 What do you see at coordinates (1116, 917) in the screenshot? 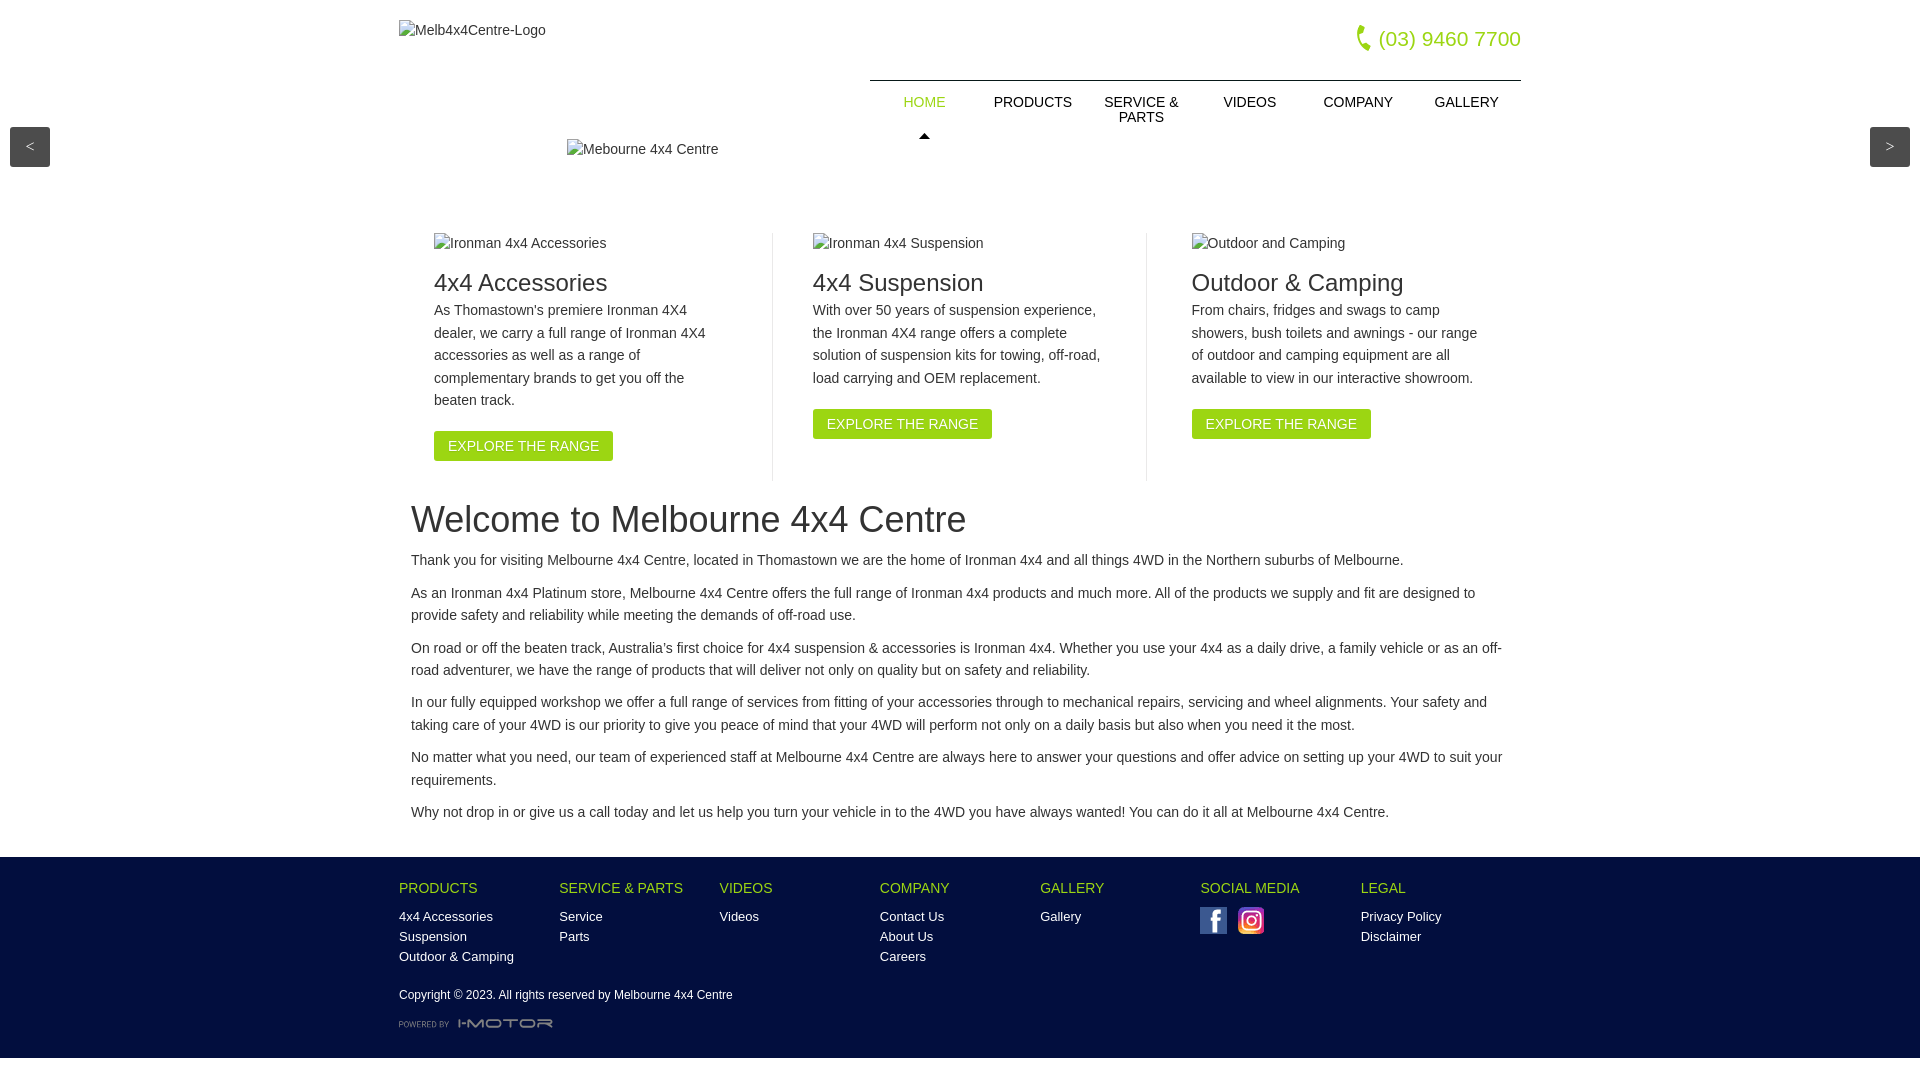
I see `Gallery` at bounding box center [1116, 917].